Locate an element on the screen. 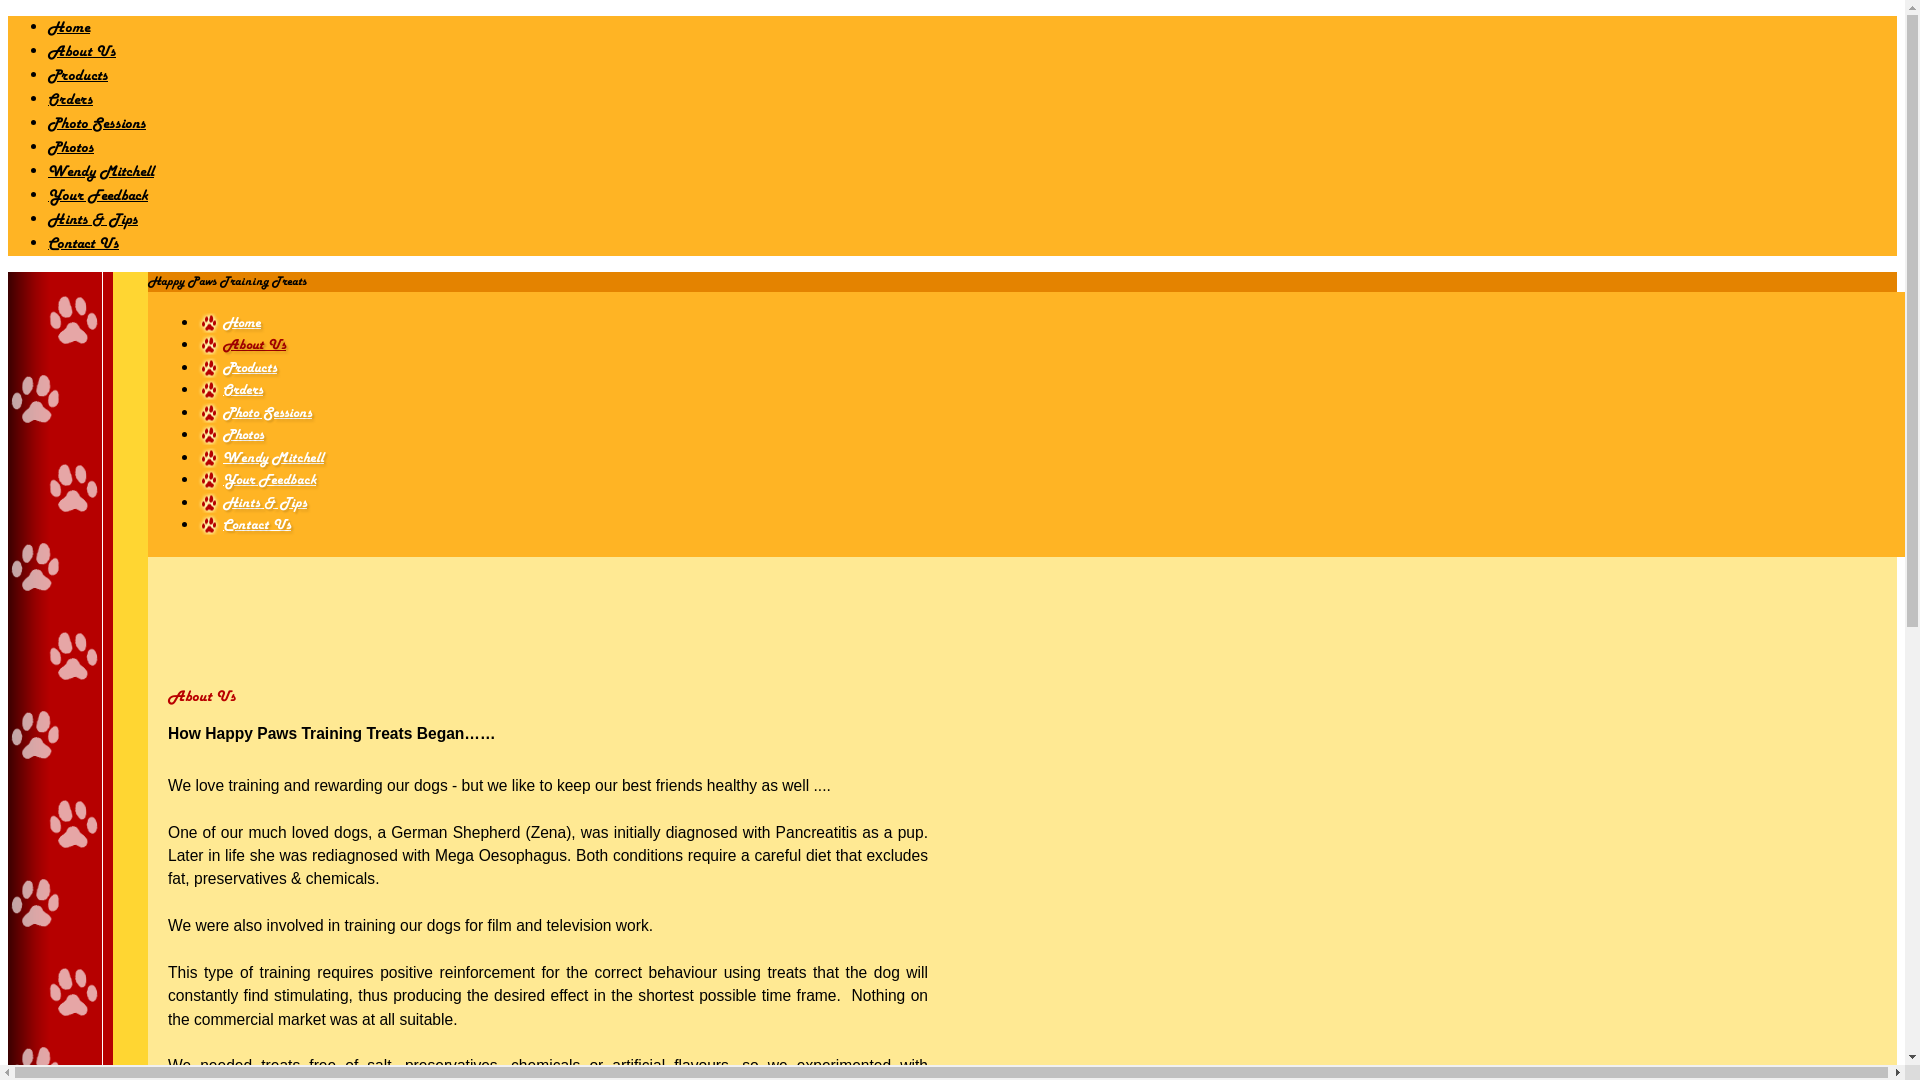  About Us is located at coordinates (82, 52).